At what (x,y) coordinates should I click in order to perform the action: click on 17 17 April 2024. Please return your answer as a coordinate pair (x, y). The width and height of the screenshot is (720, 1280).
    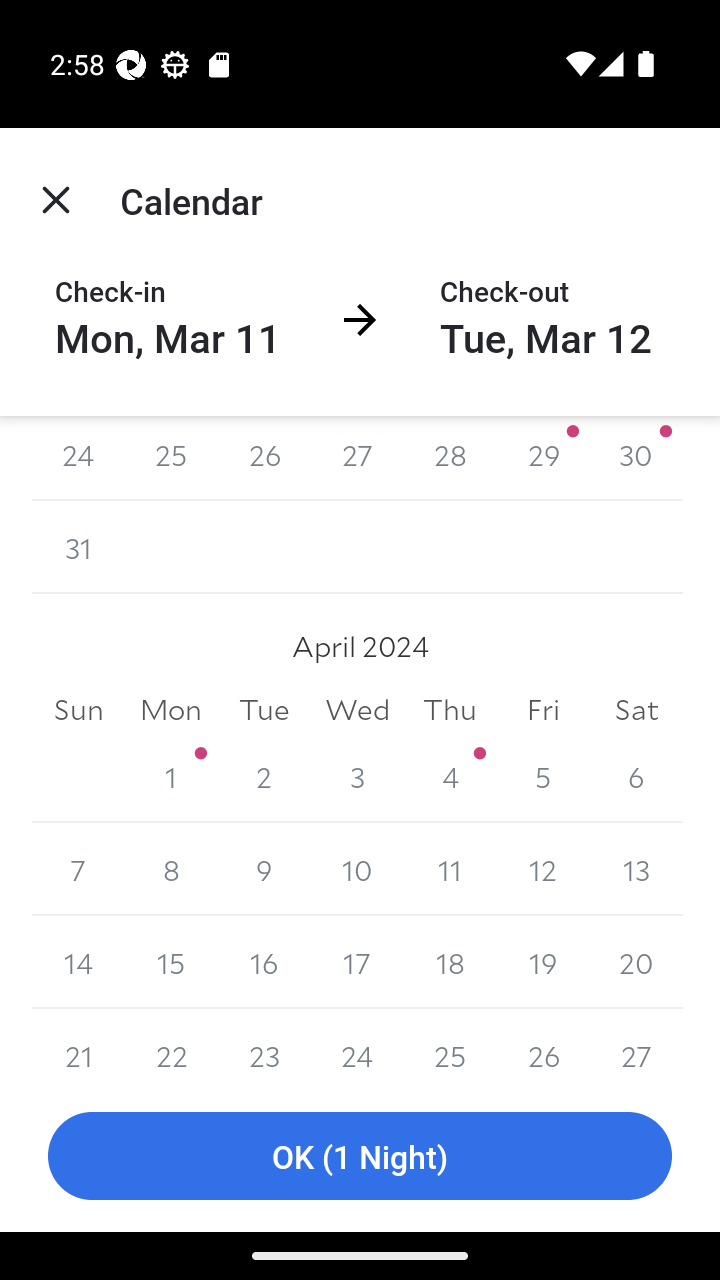
    Looking at the image, I should click on (357, 962).